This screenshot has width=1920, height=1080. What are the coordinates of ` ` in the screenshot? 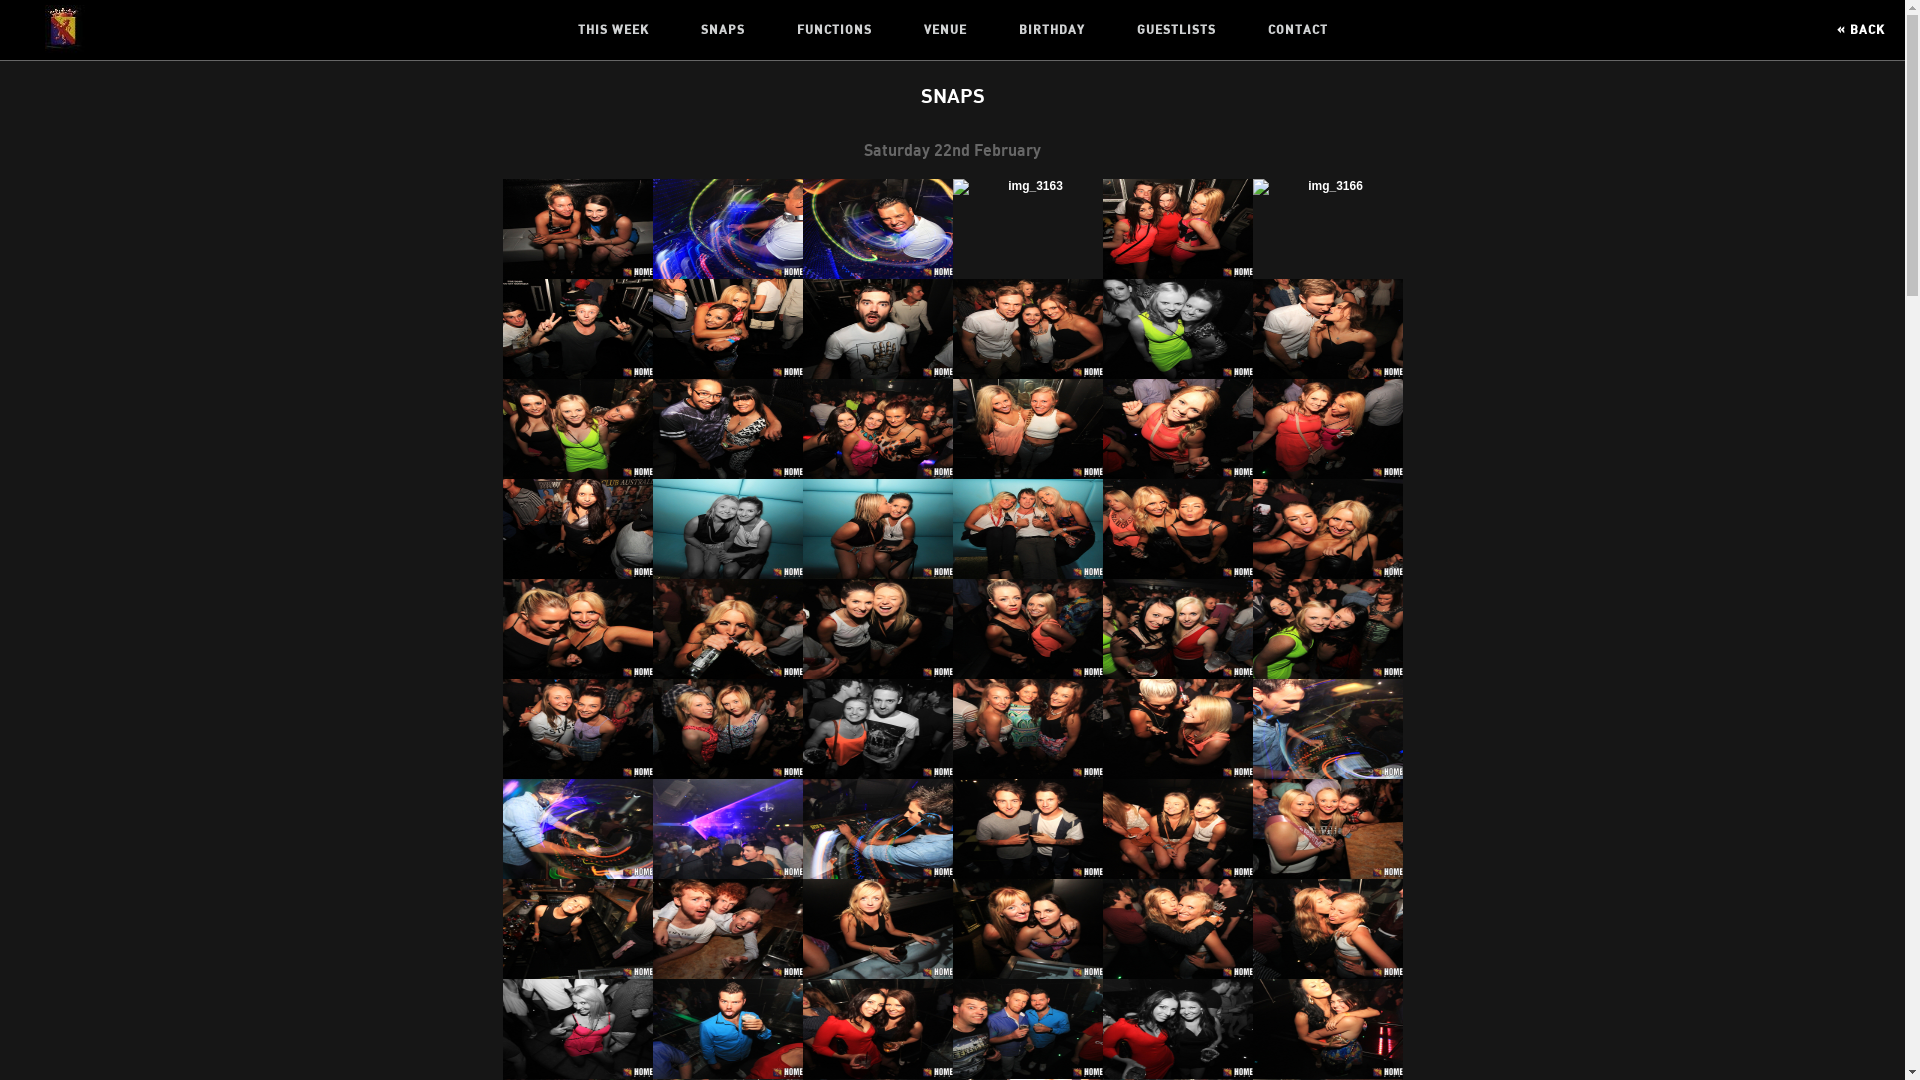 It's located at (1327, 429).